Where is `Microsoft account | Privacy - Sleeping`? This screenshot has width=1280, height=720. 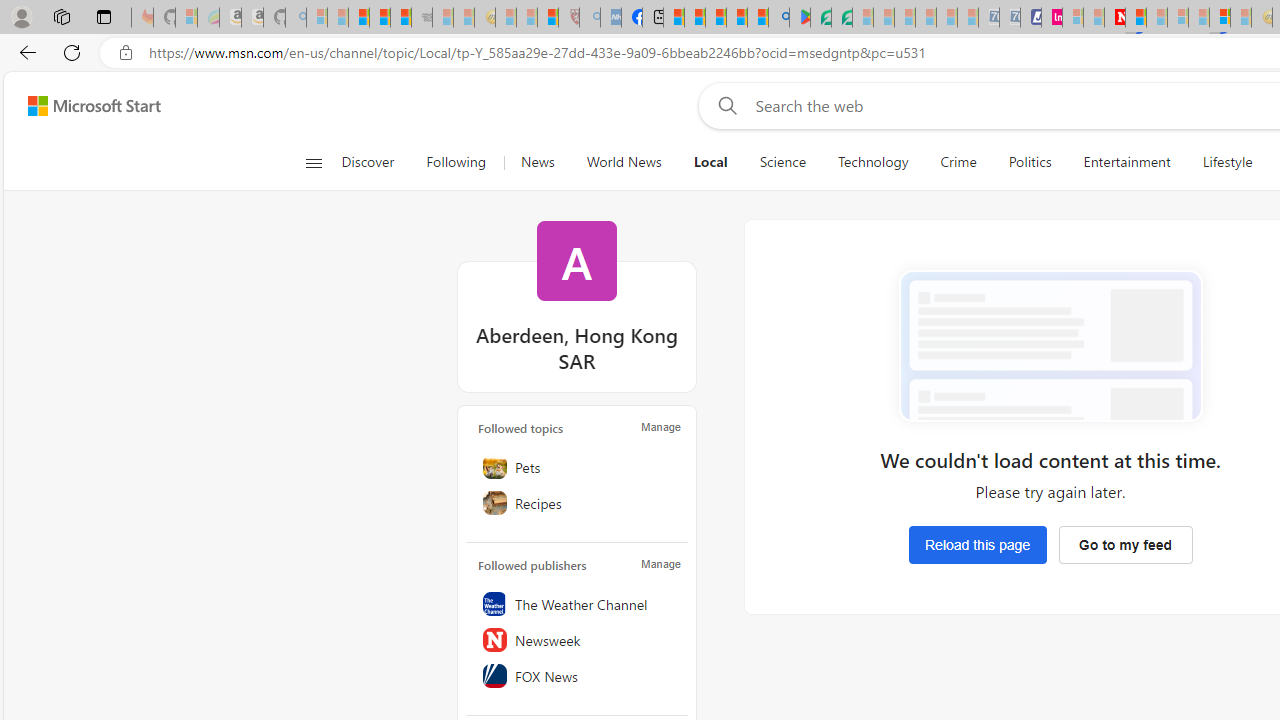 Microsoft account | Privacy - Sleeping is located at coordinates (1072, 18).